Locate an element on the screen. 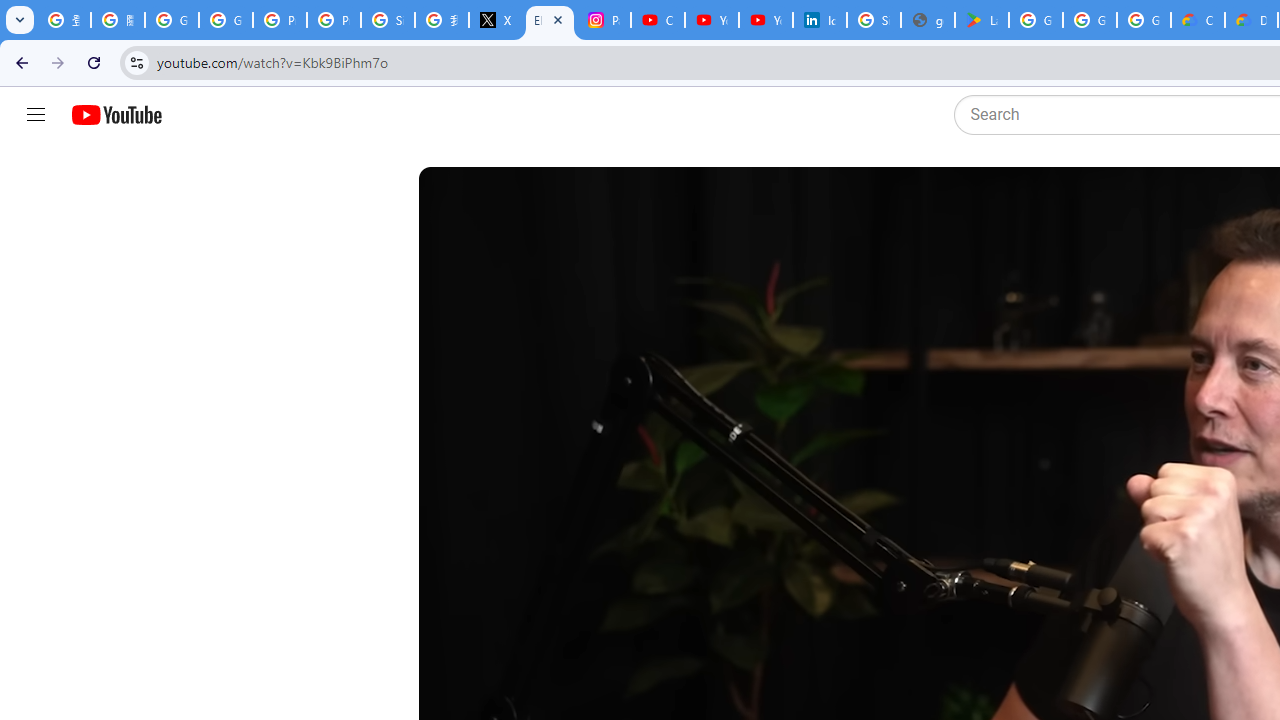 This screenshot has height=720, width=1280. Guide is located at coordinates (36, 115).